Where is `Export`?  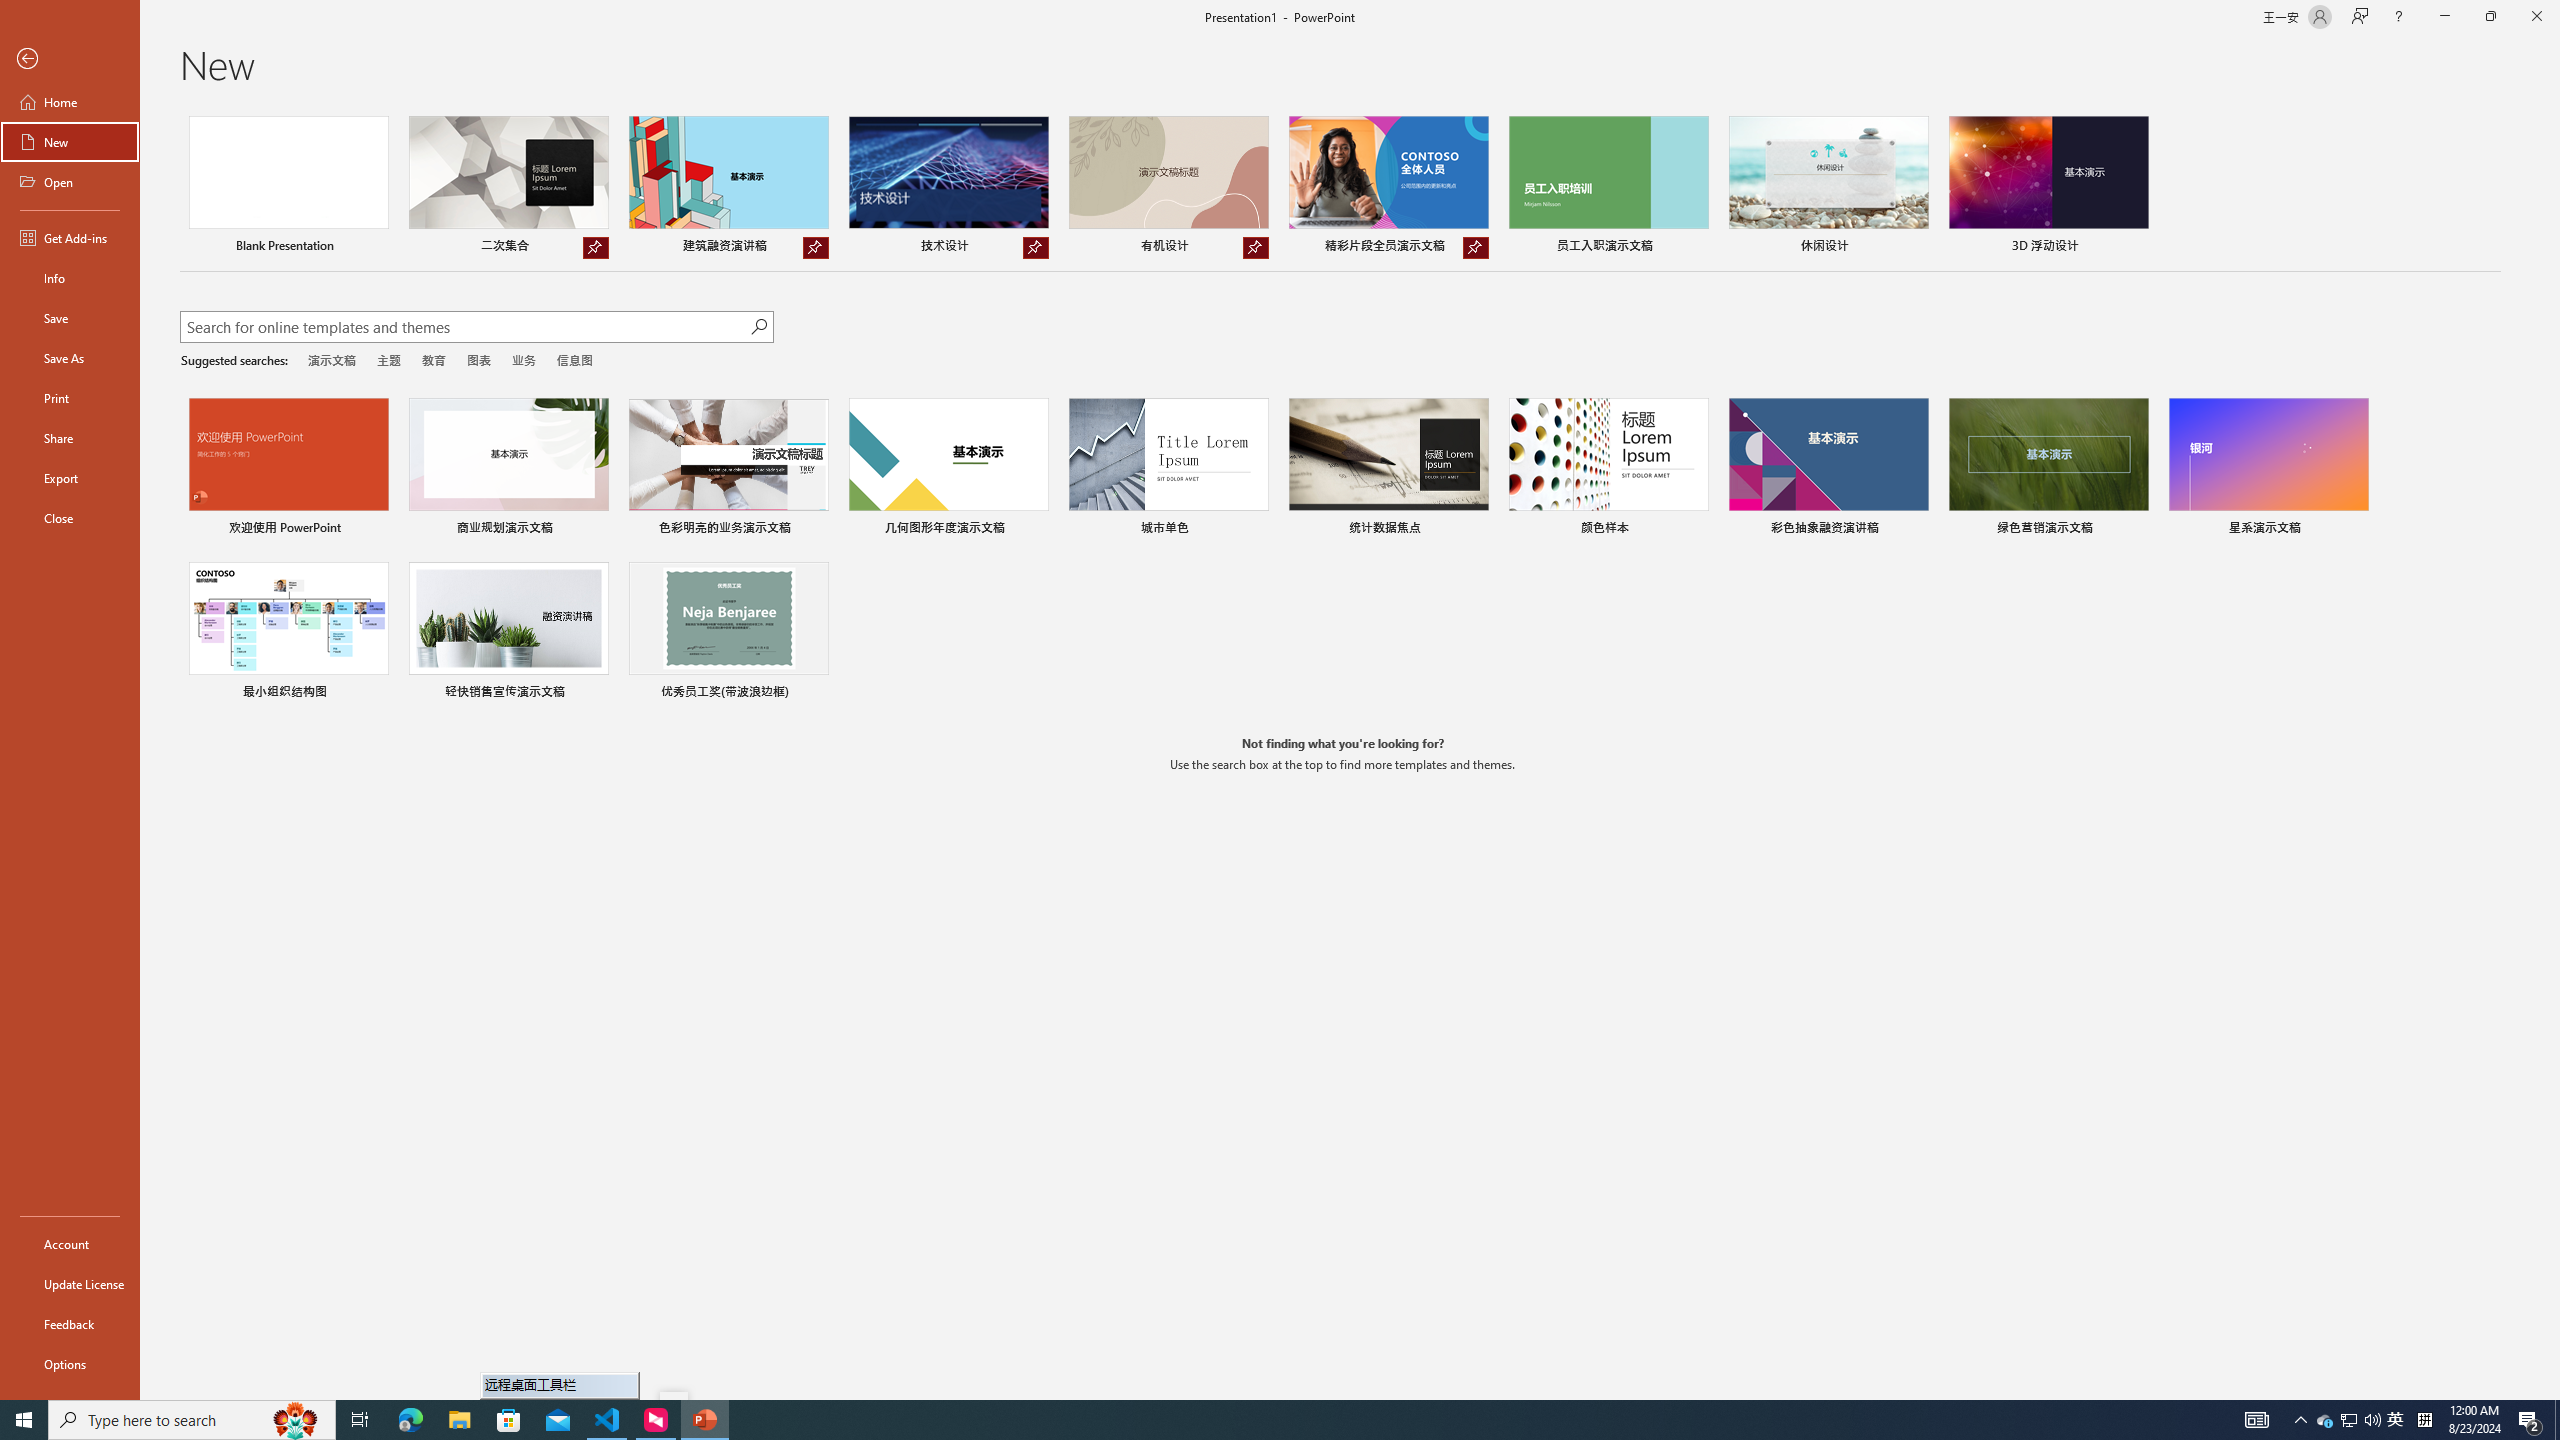
Export is located at coordinates (70, 478).